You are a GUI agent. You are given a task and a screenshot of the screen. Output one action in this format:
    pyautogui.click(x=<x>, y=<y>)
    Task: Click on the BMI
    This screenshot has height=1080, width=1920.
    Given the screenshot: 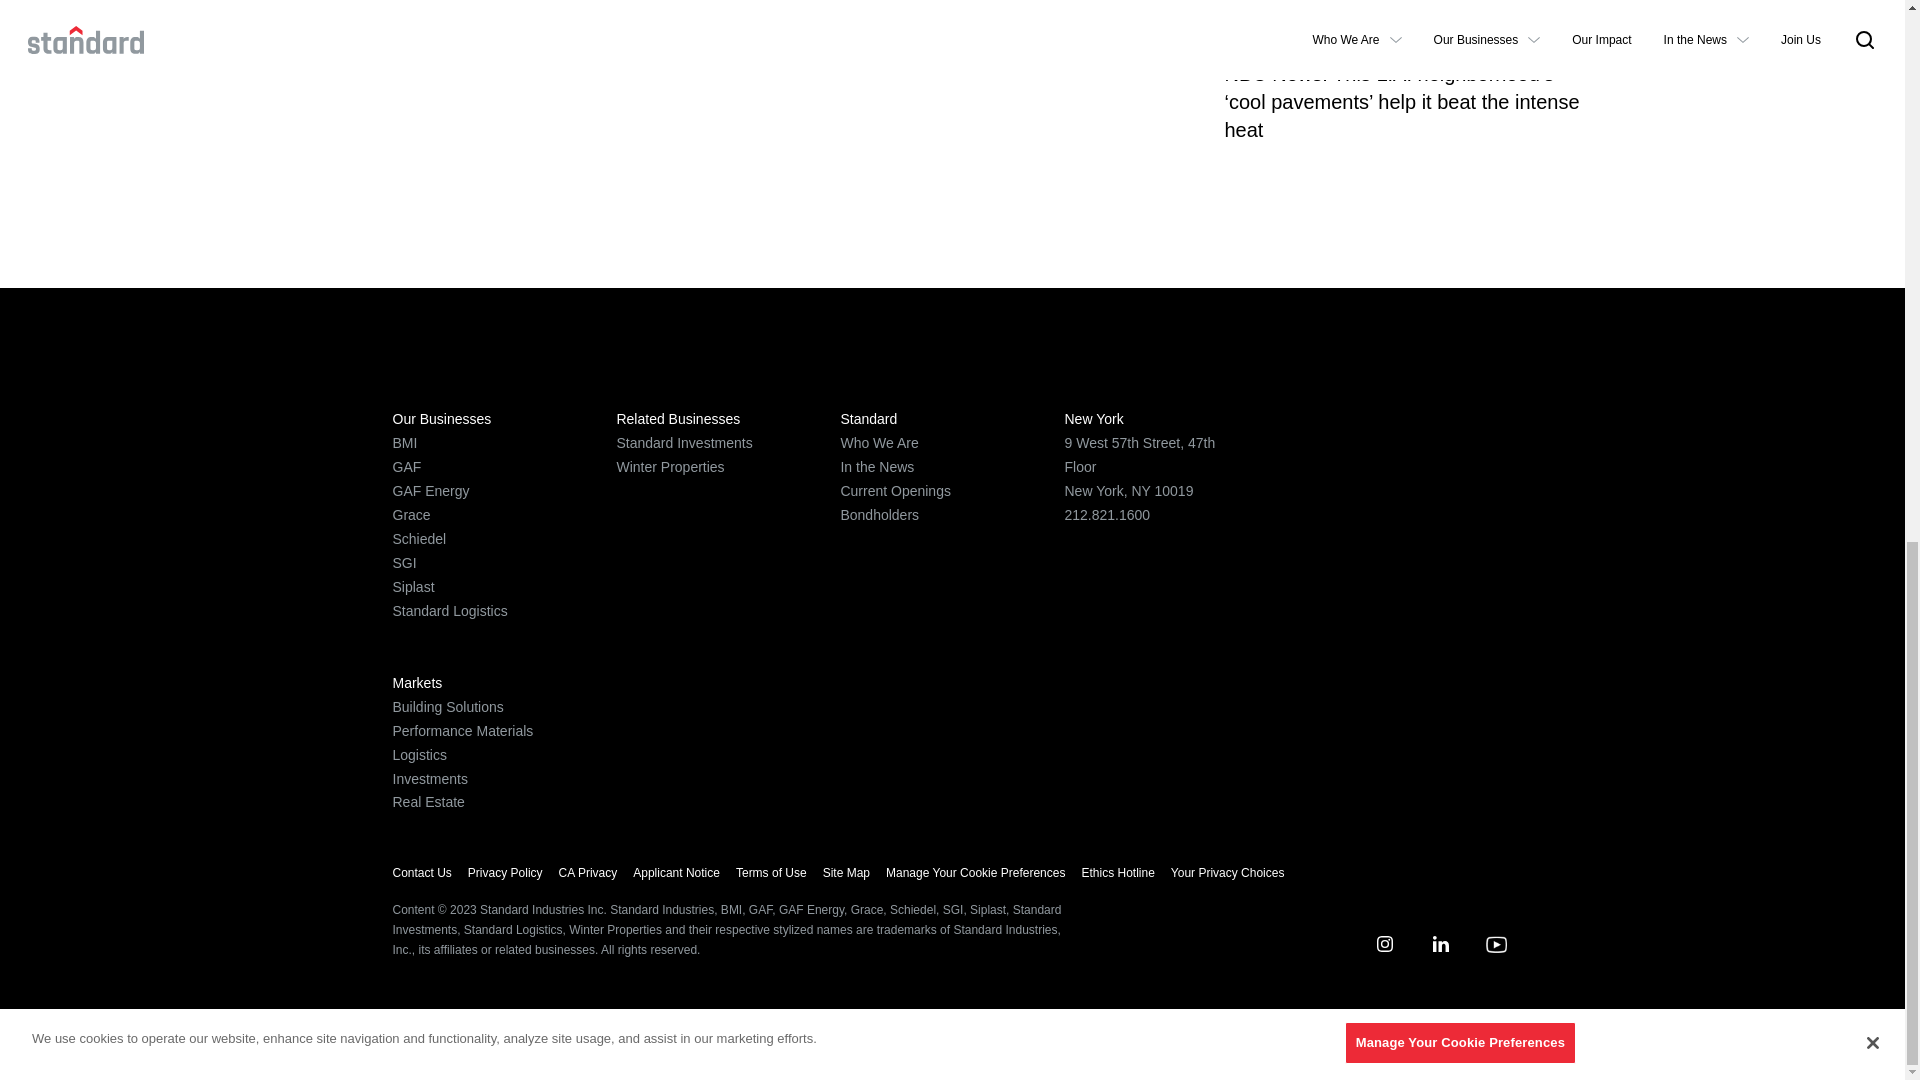 What is the action you would take?
    pyautogui.click(x=404, y=443)
    